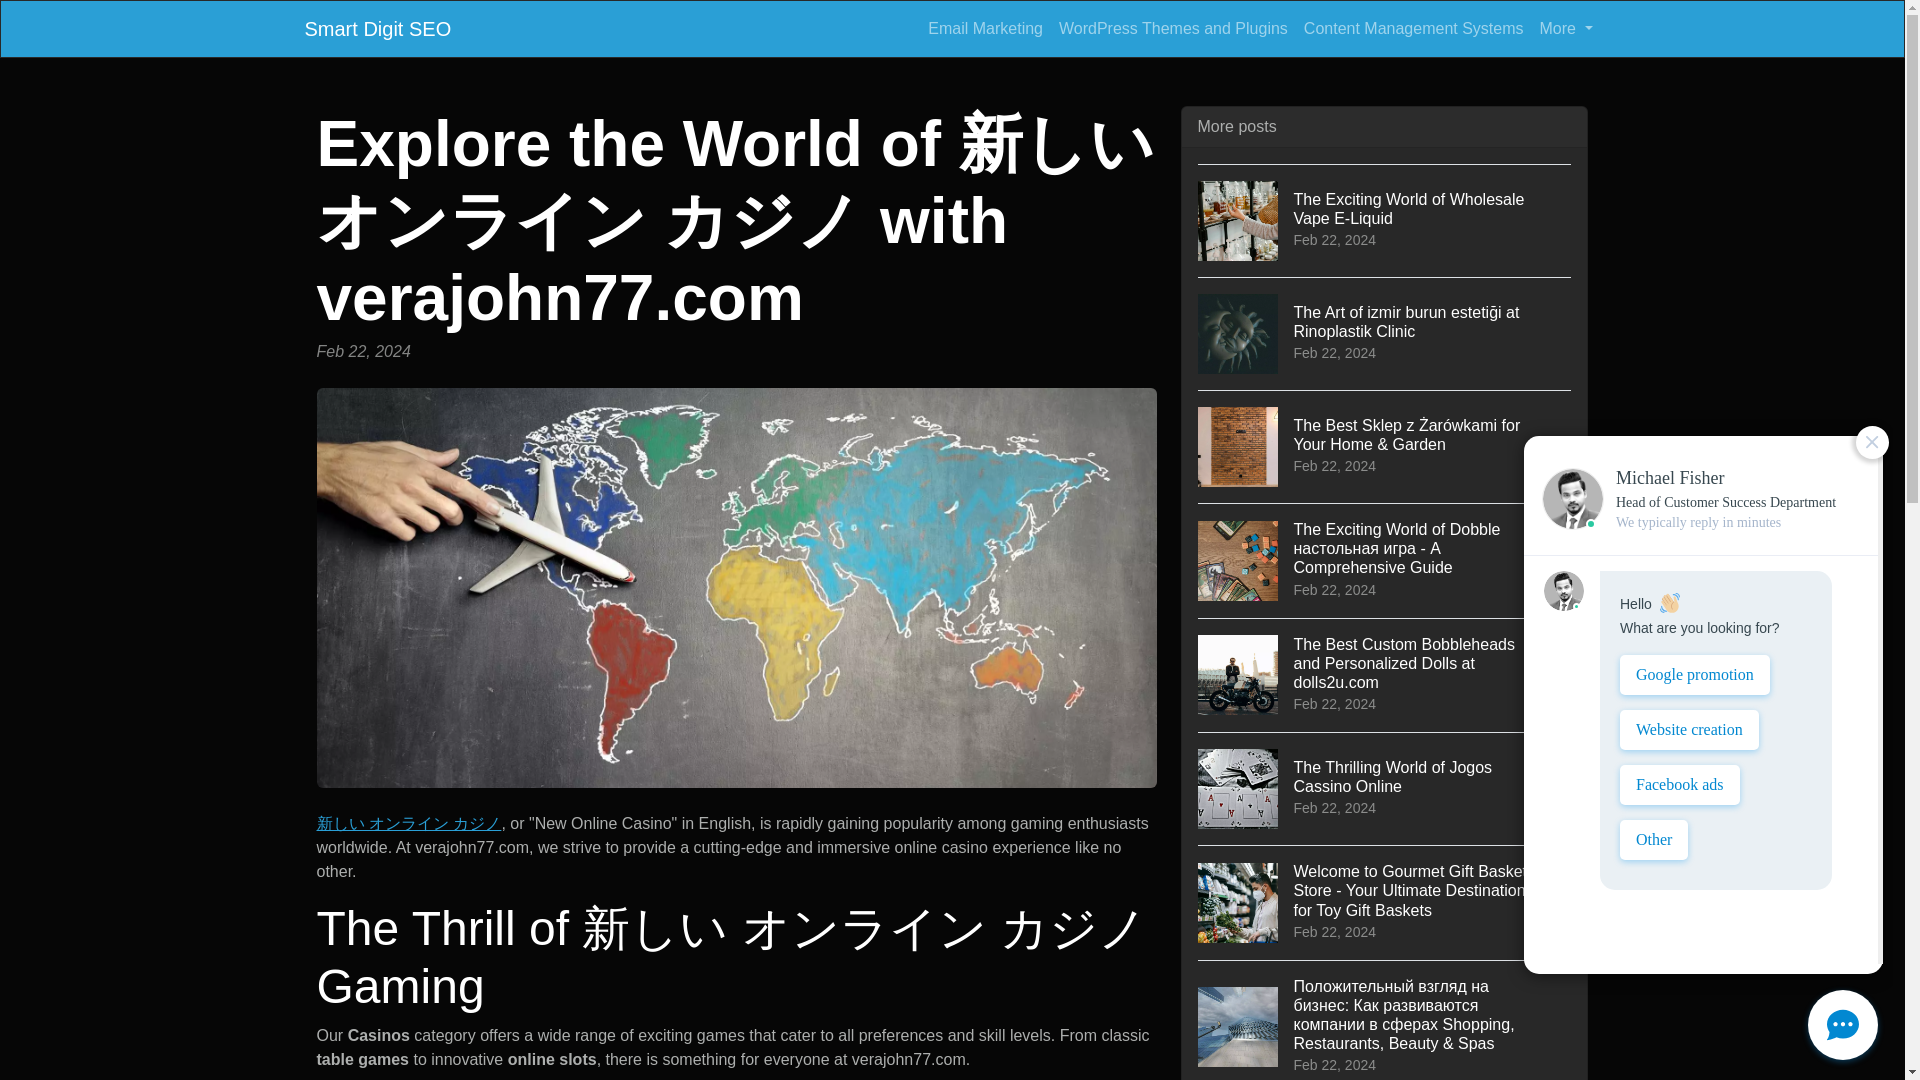 This screenshot has width=1920, height=1080. I want to click on WordPress Themes and Plugins, so click(1385, 788).